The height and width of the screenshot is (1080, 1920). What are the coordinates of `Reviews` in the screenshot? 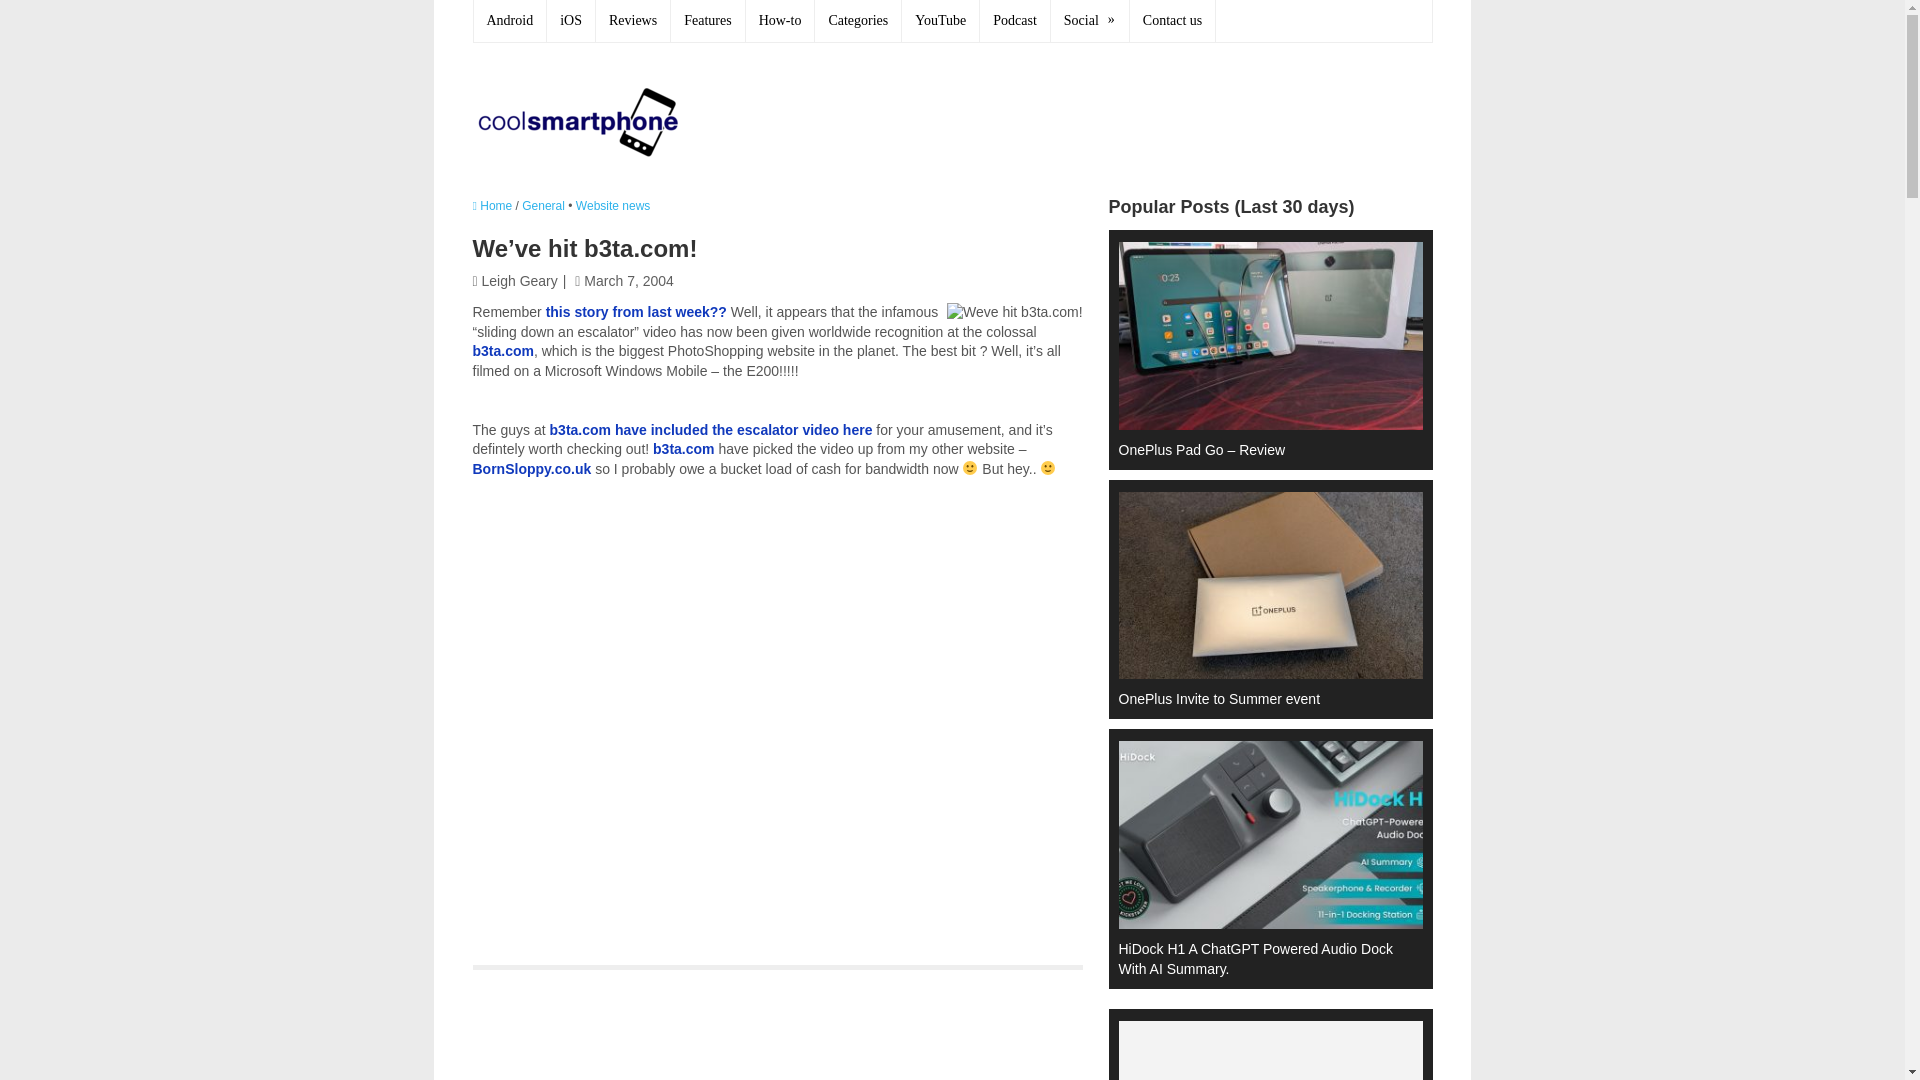 It's located at (632, 21).